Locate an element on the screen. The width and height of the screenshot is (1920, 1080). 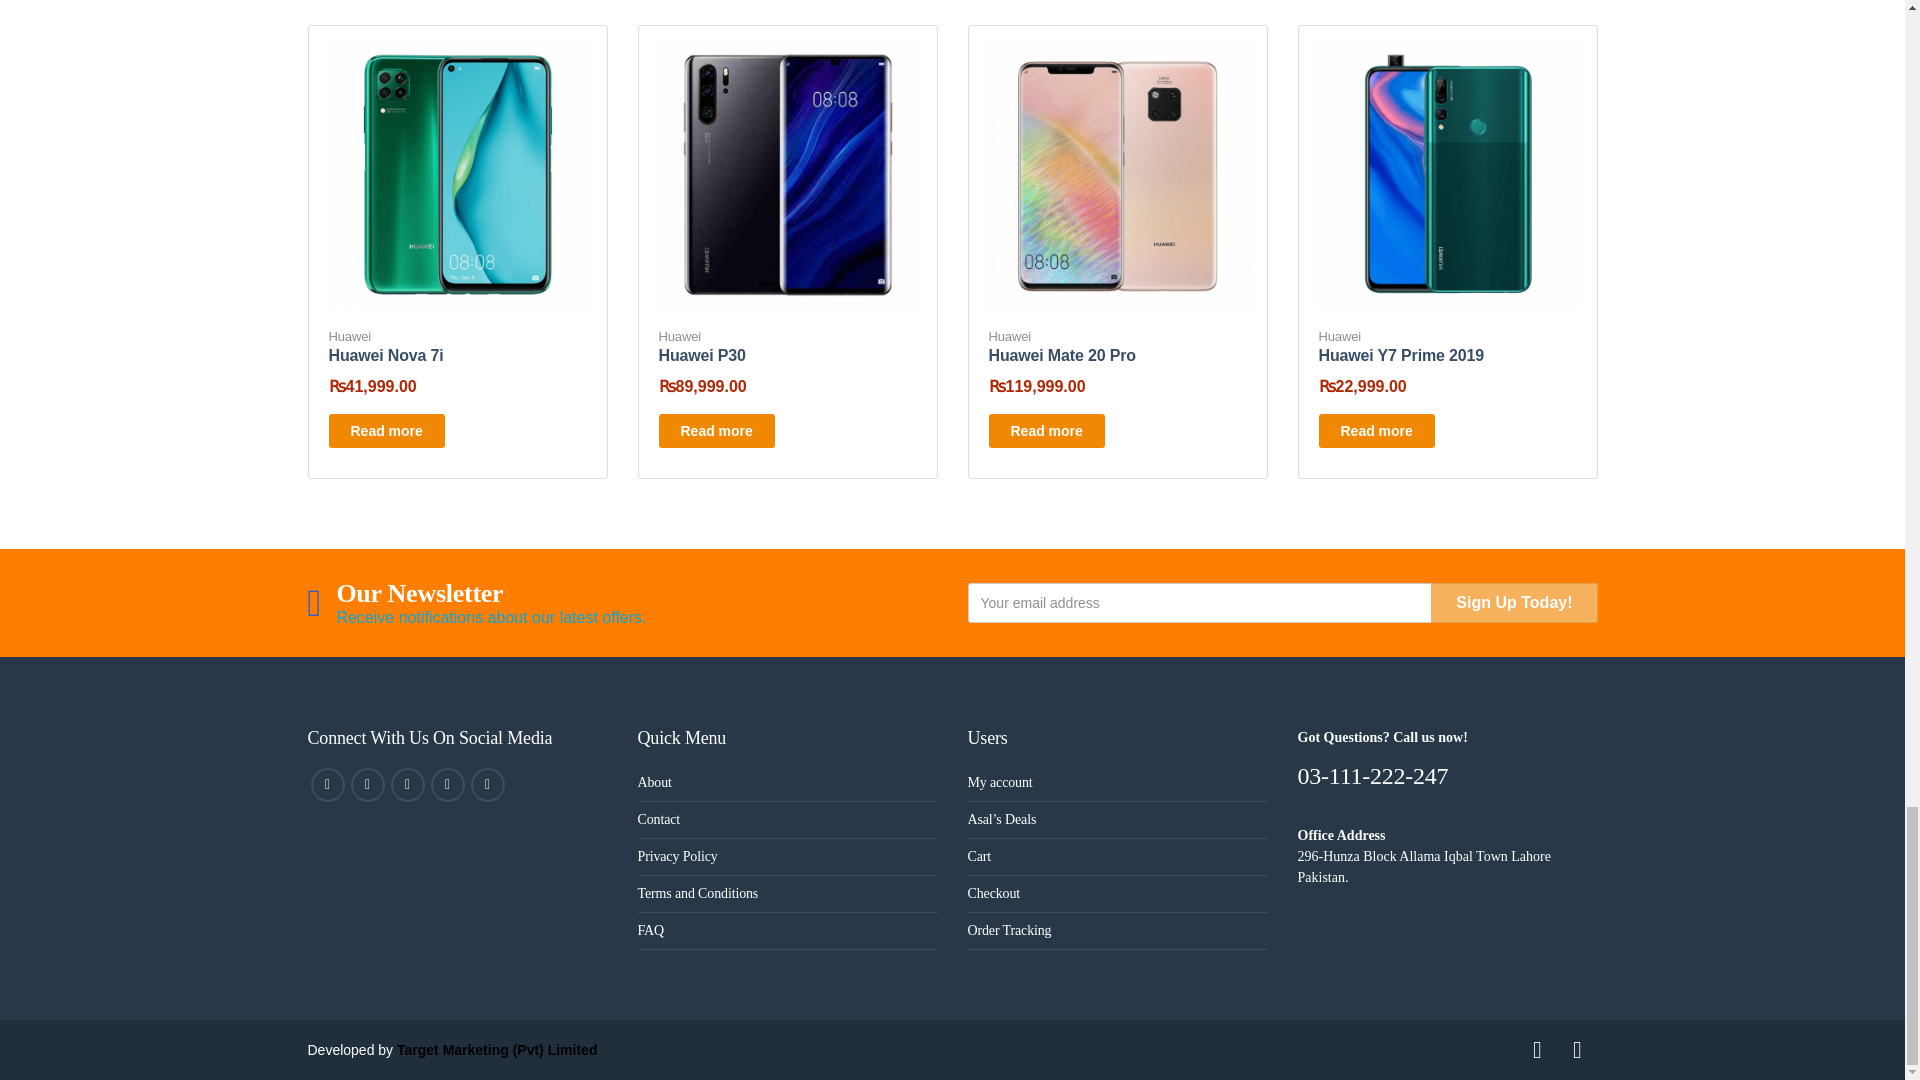
Huawei is located at coordinates (349, 336).